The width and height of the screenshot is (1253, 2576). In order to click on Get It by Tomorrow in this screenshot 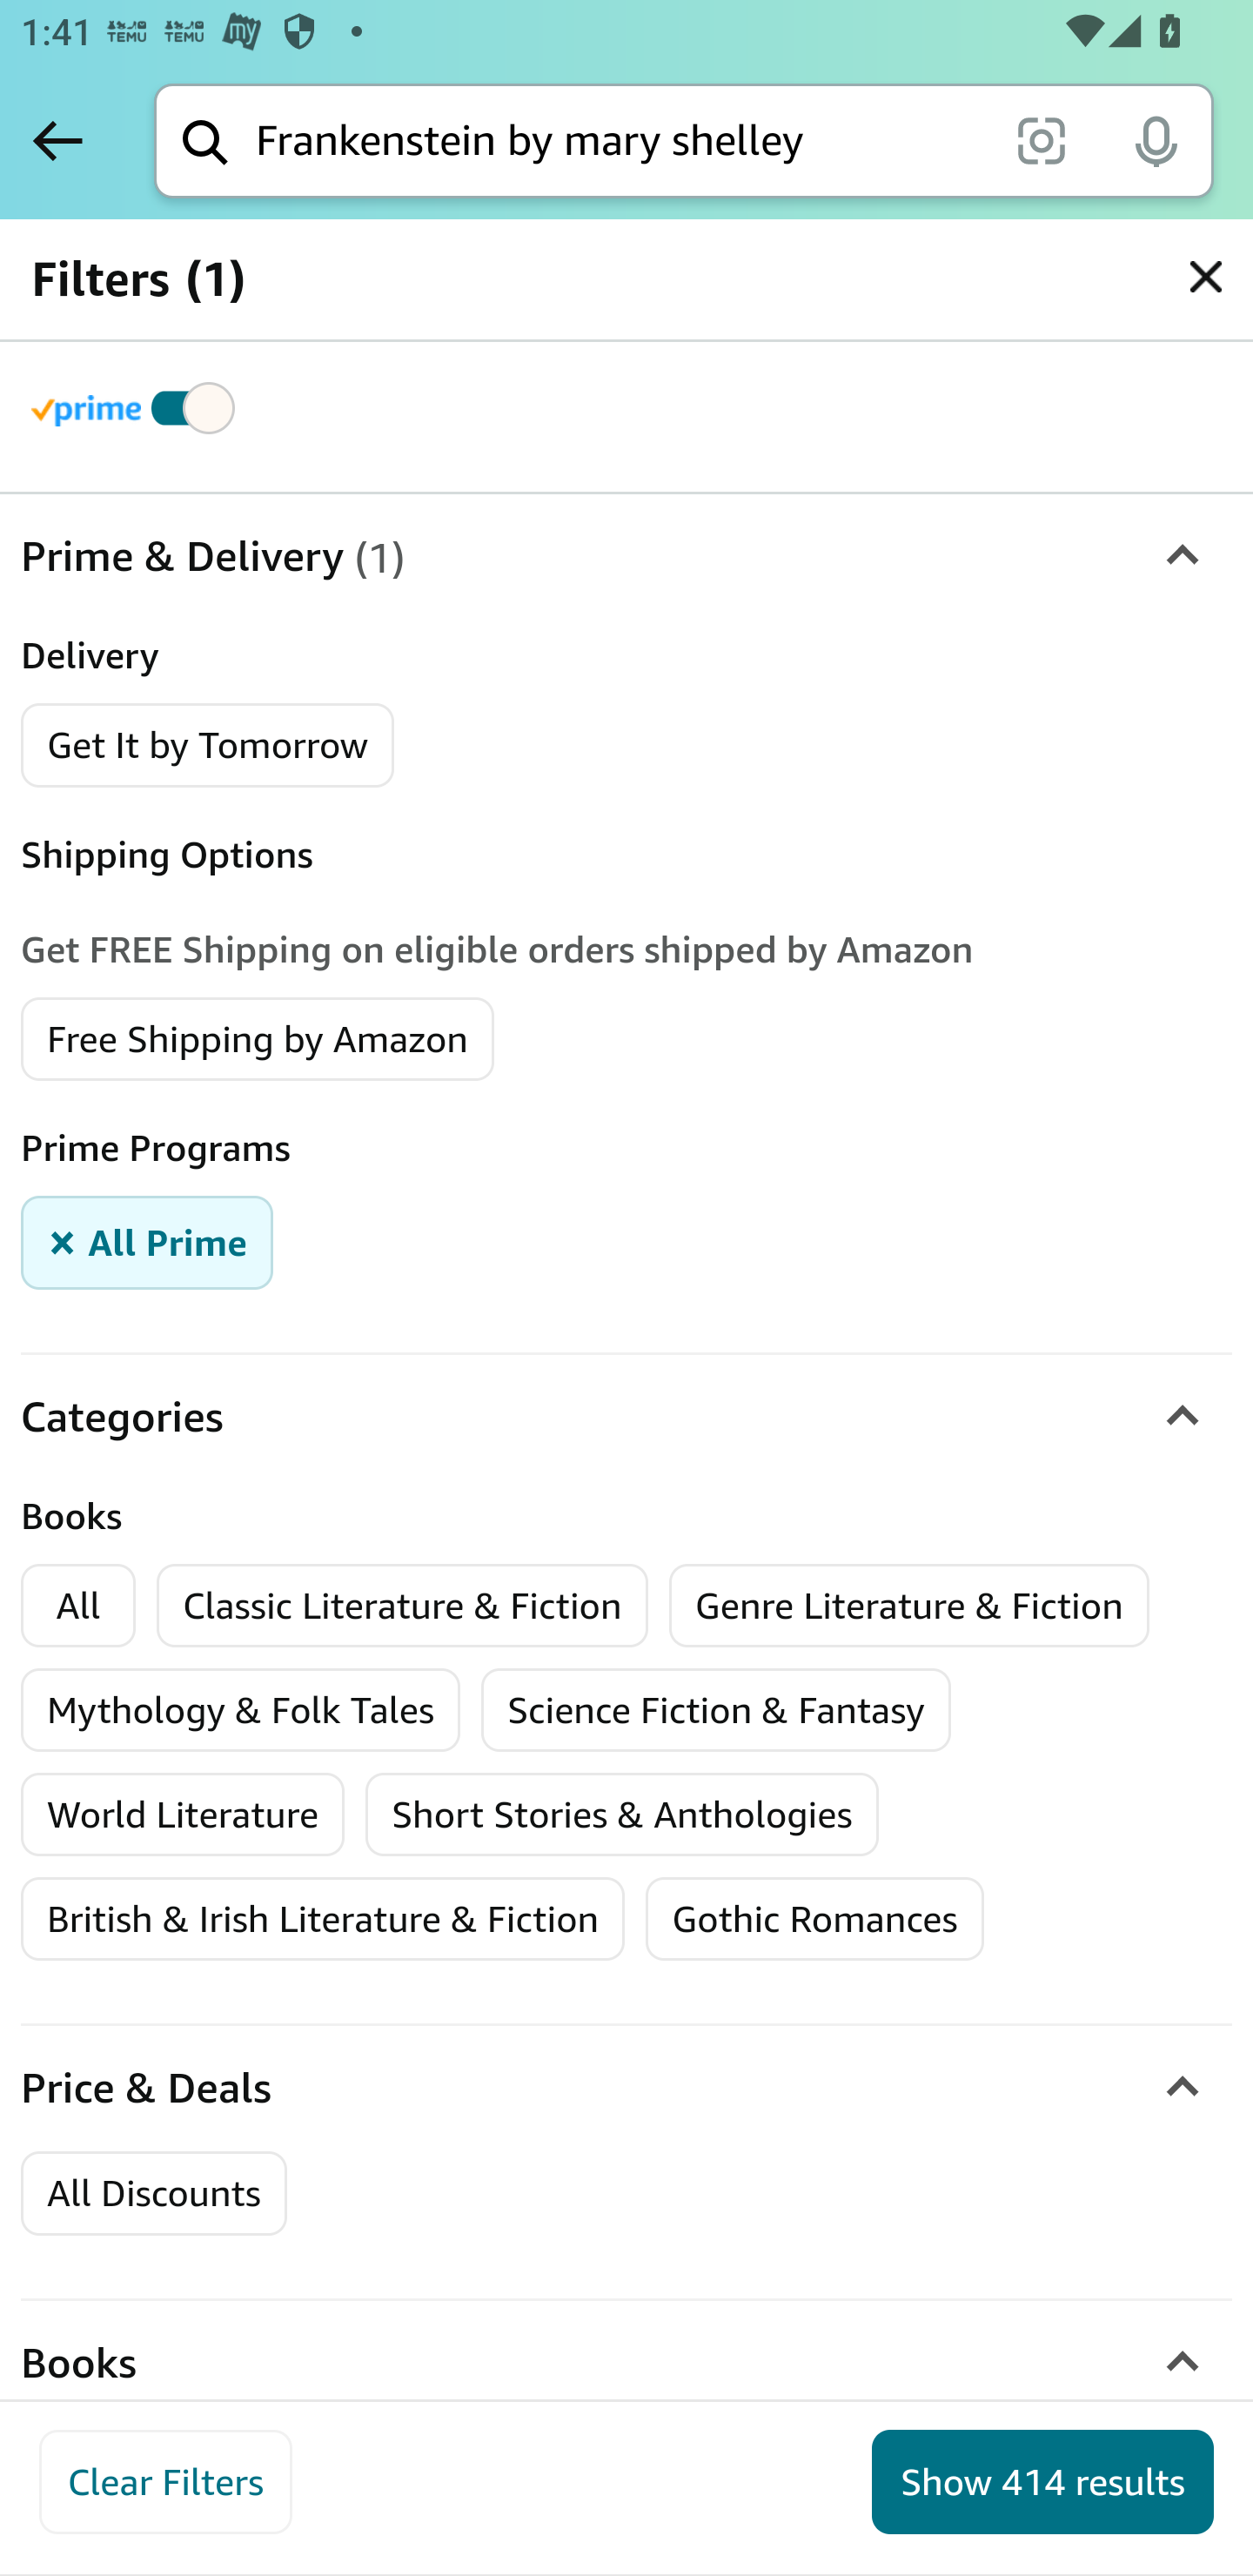, I will do `click(209, 745)`.